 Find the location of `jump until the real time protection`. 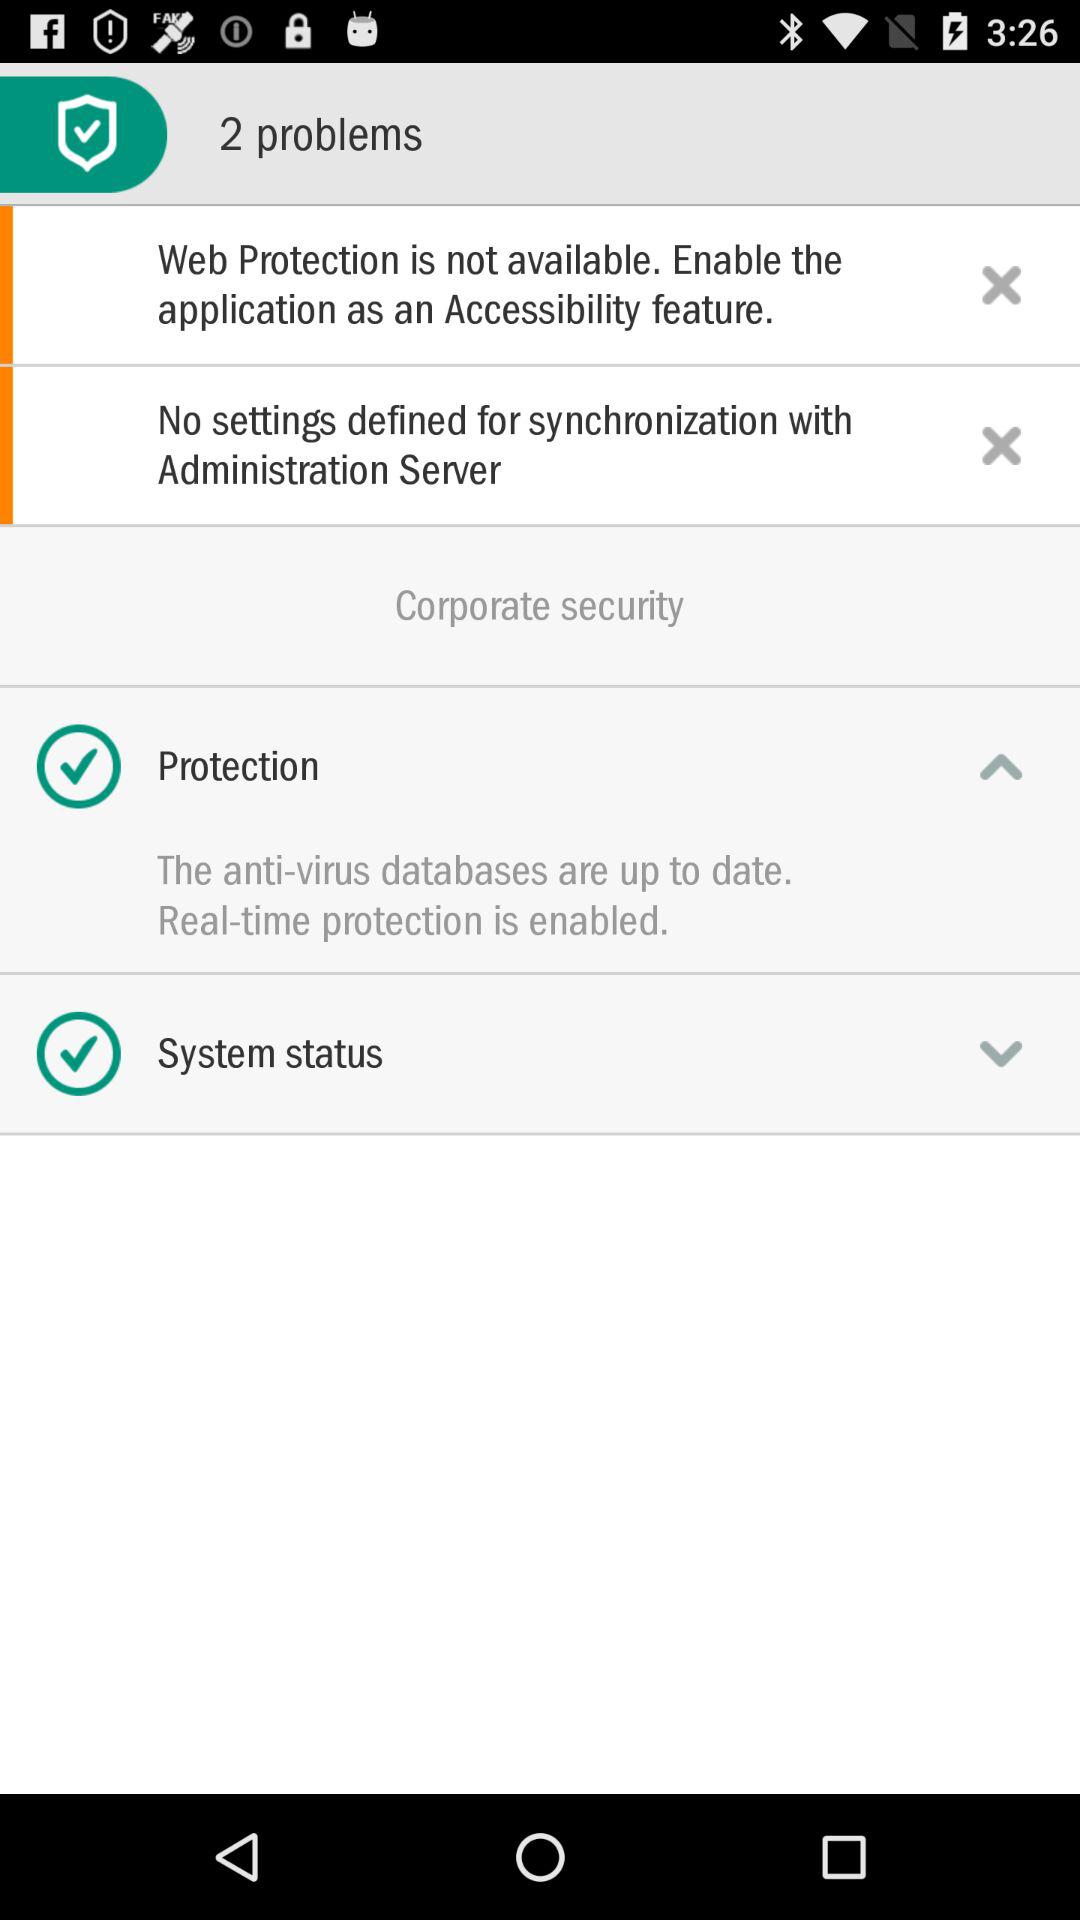

jump until the real time protection is located at coordinates (540, 920).